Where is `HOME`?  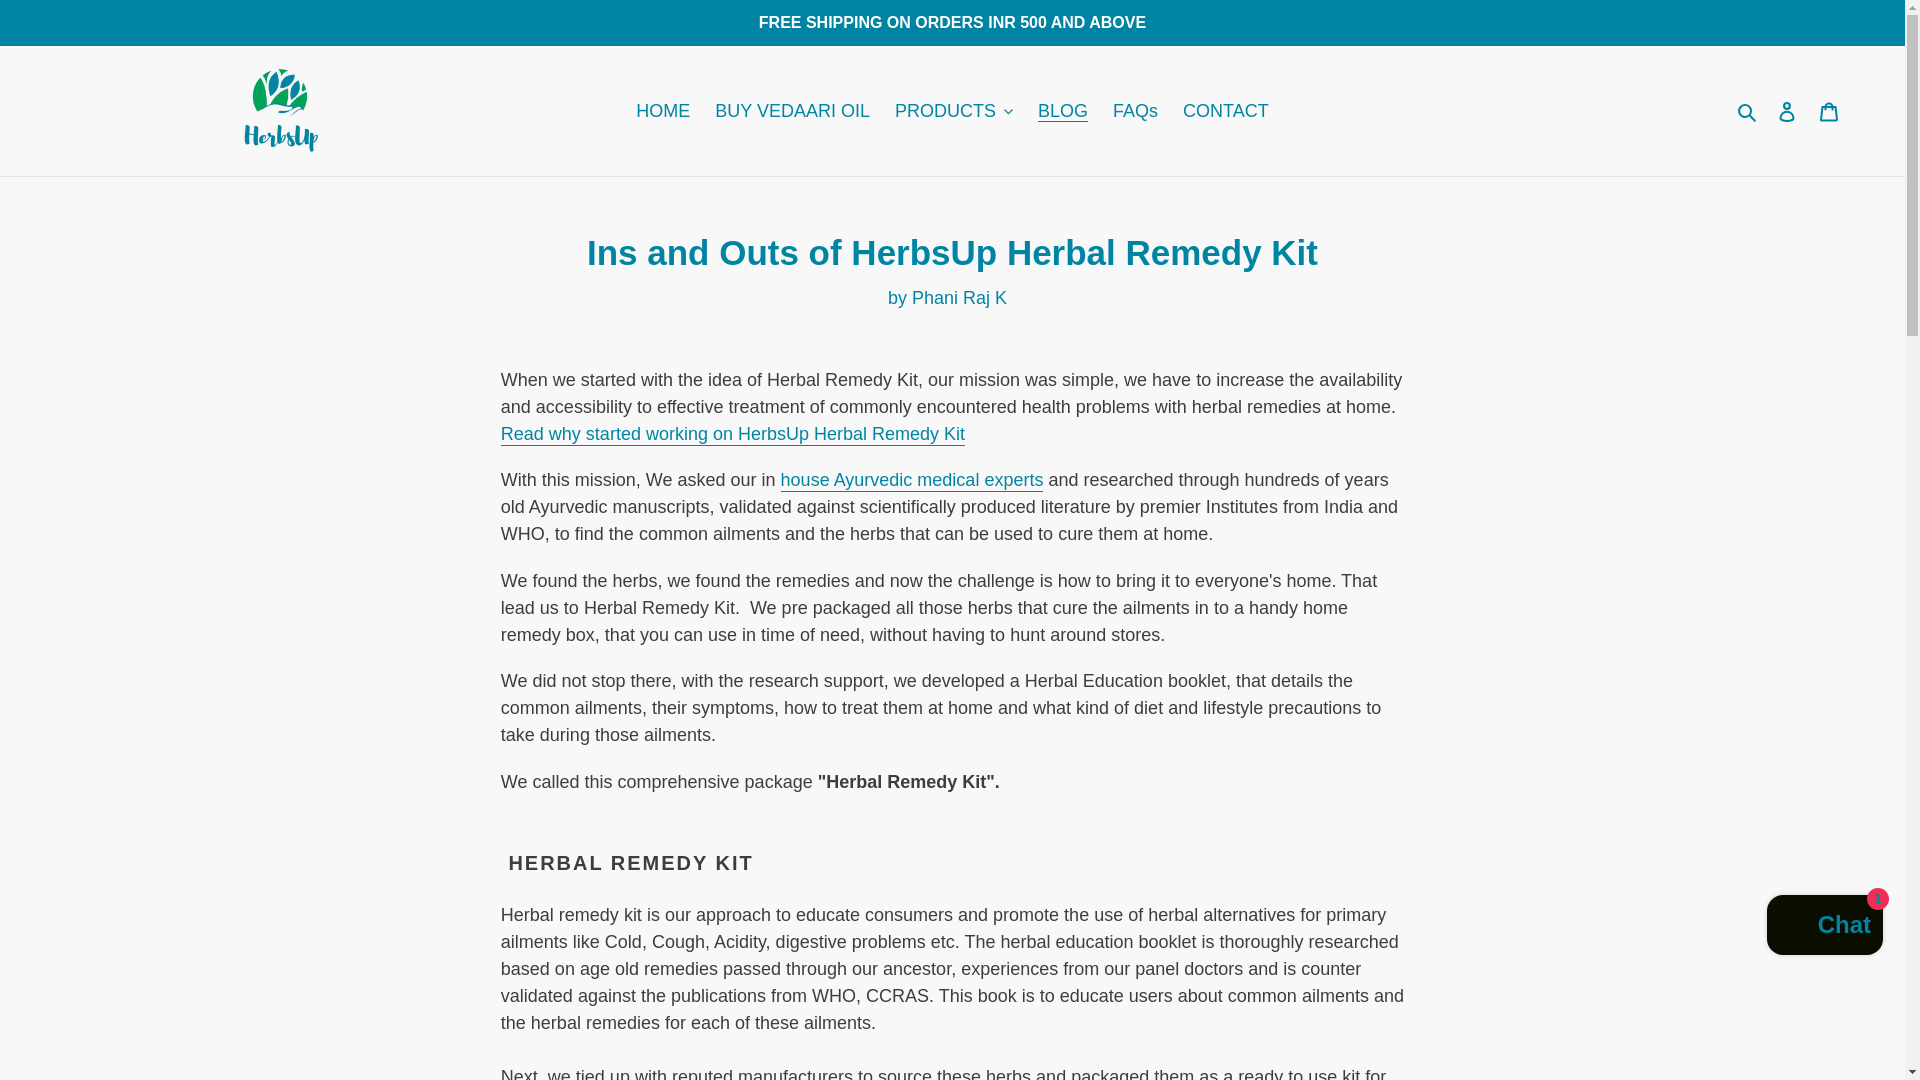 HOME is located at coordinates (662, 110).